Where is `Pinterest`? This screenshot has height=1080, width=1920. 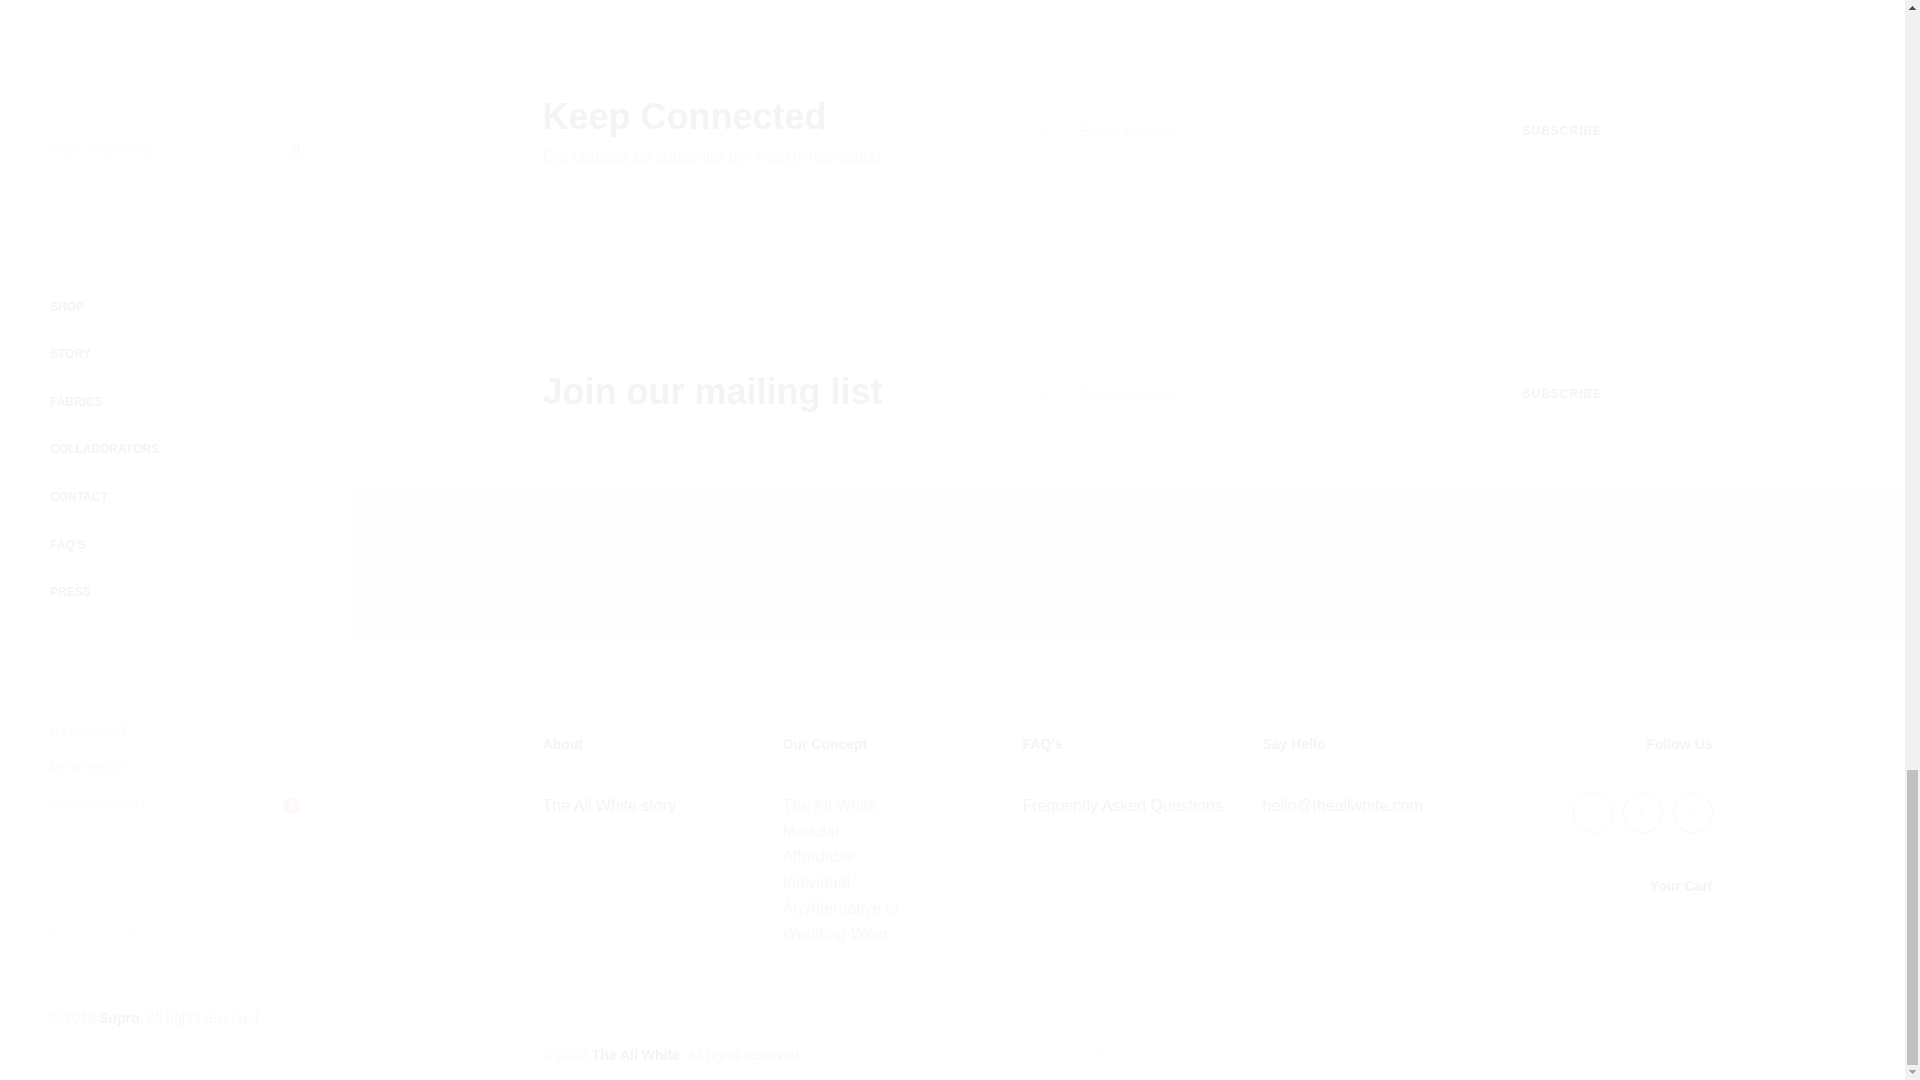
Pinterest is located at coordinates (1642, 812).